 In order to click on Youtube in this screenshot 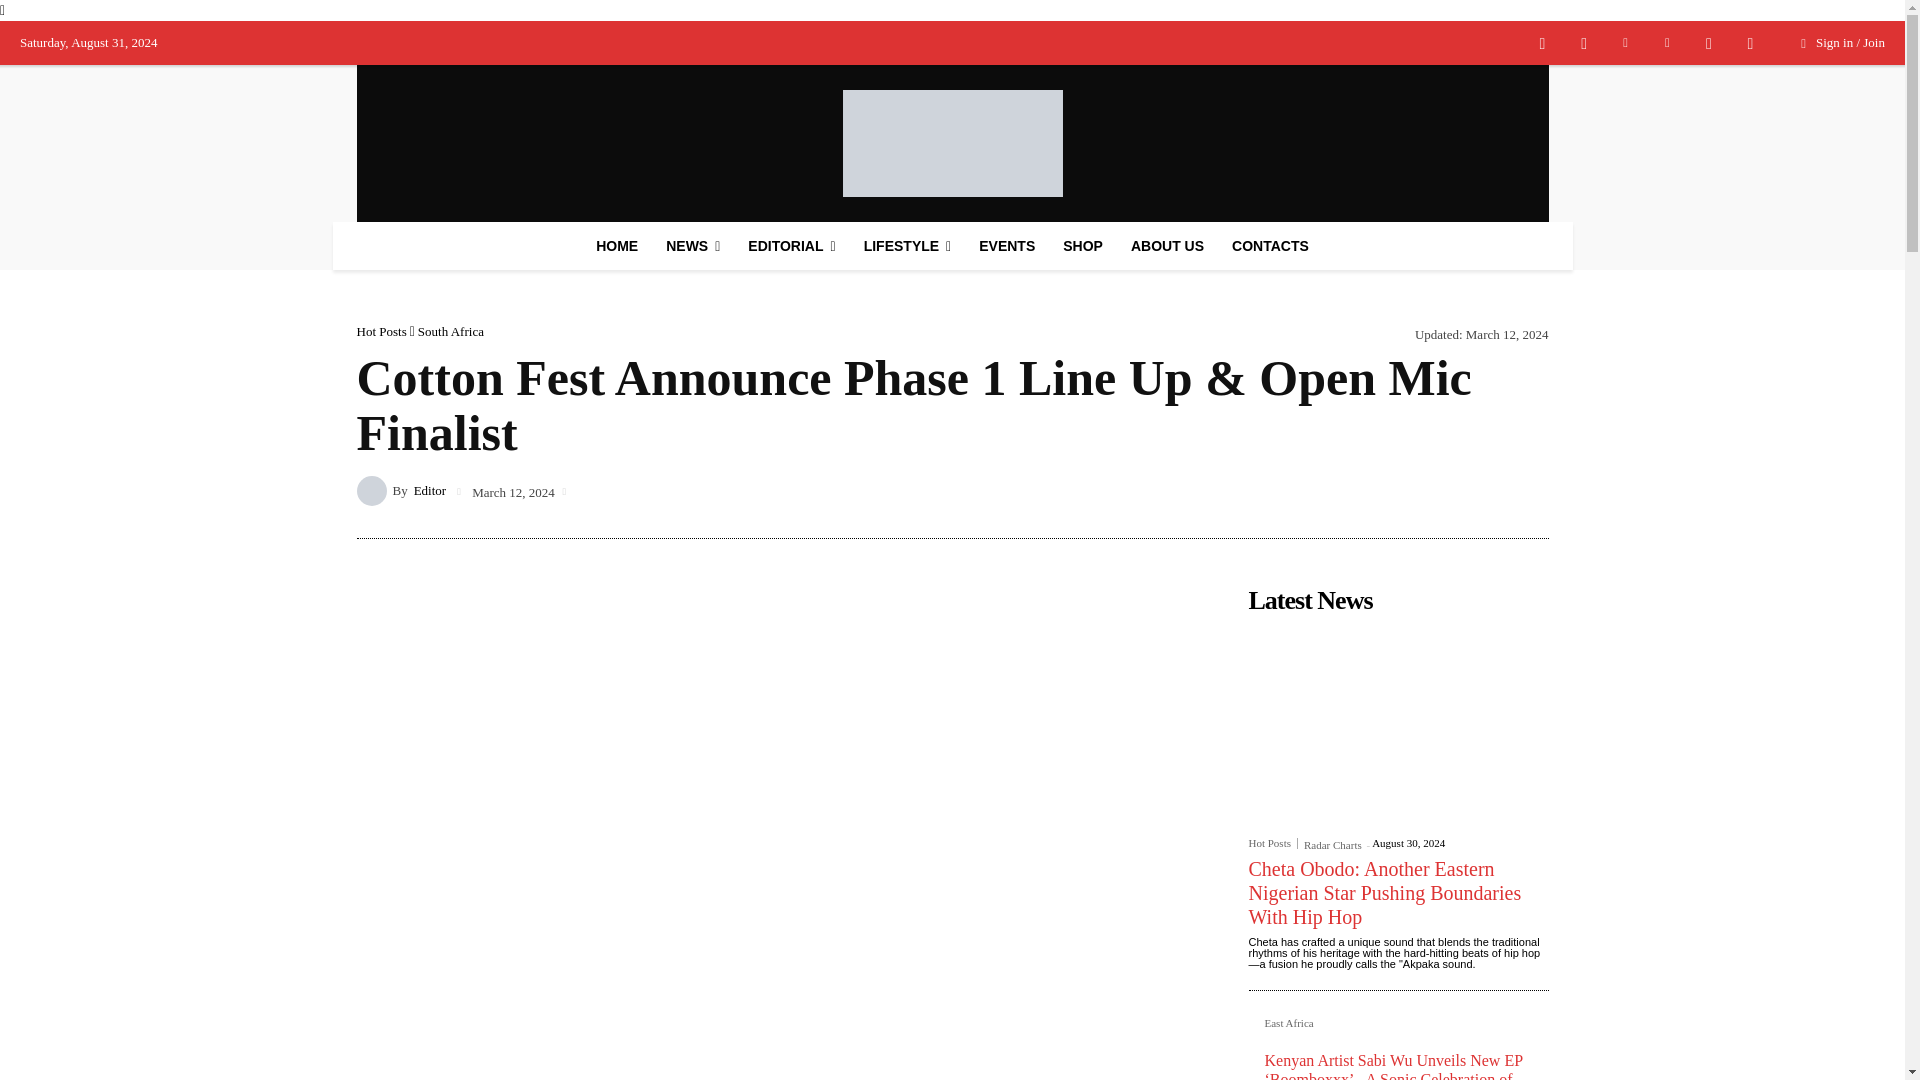, I will do `click(1750, 43)`.